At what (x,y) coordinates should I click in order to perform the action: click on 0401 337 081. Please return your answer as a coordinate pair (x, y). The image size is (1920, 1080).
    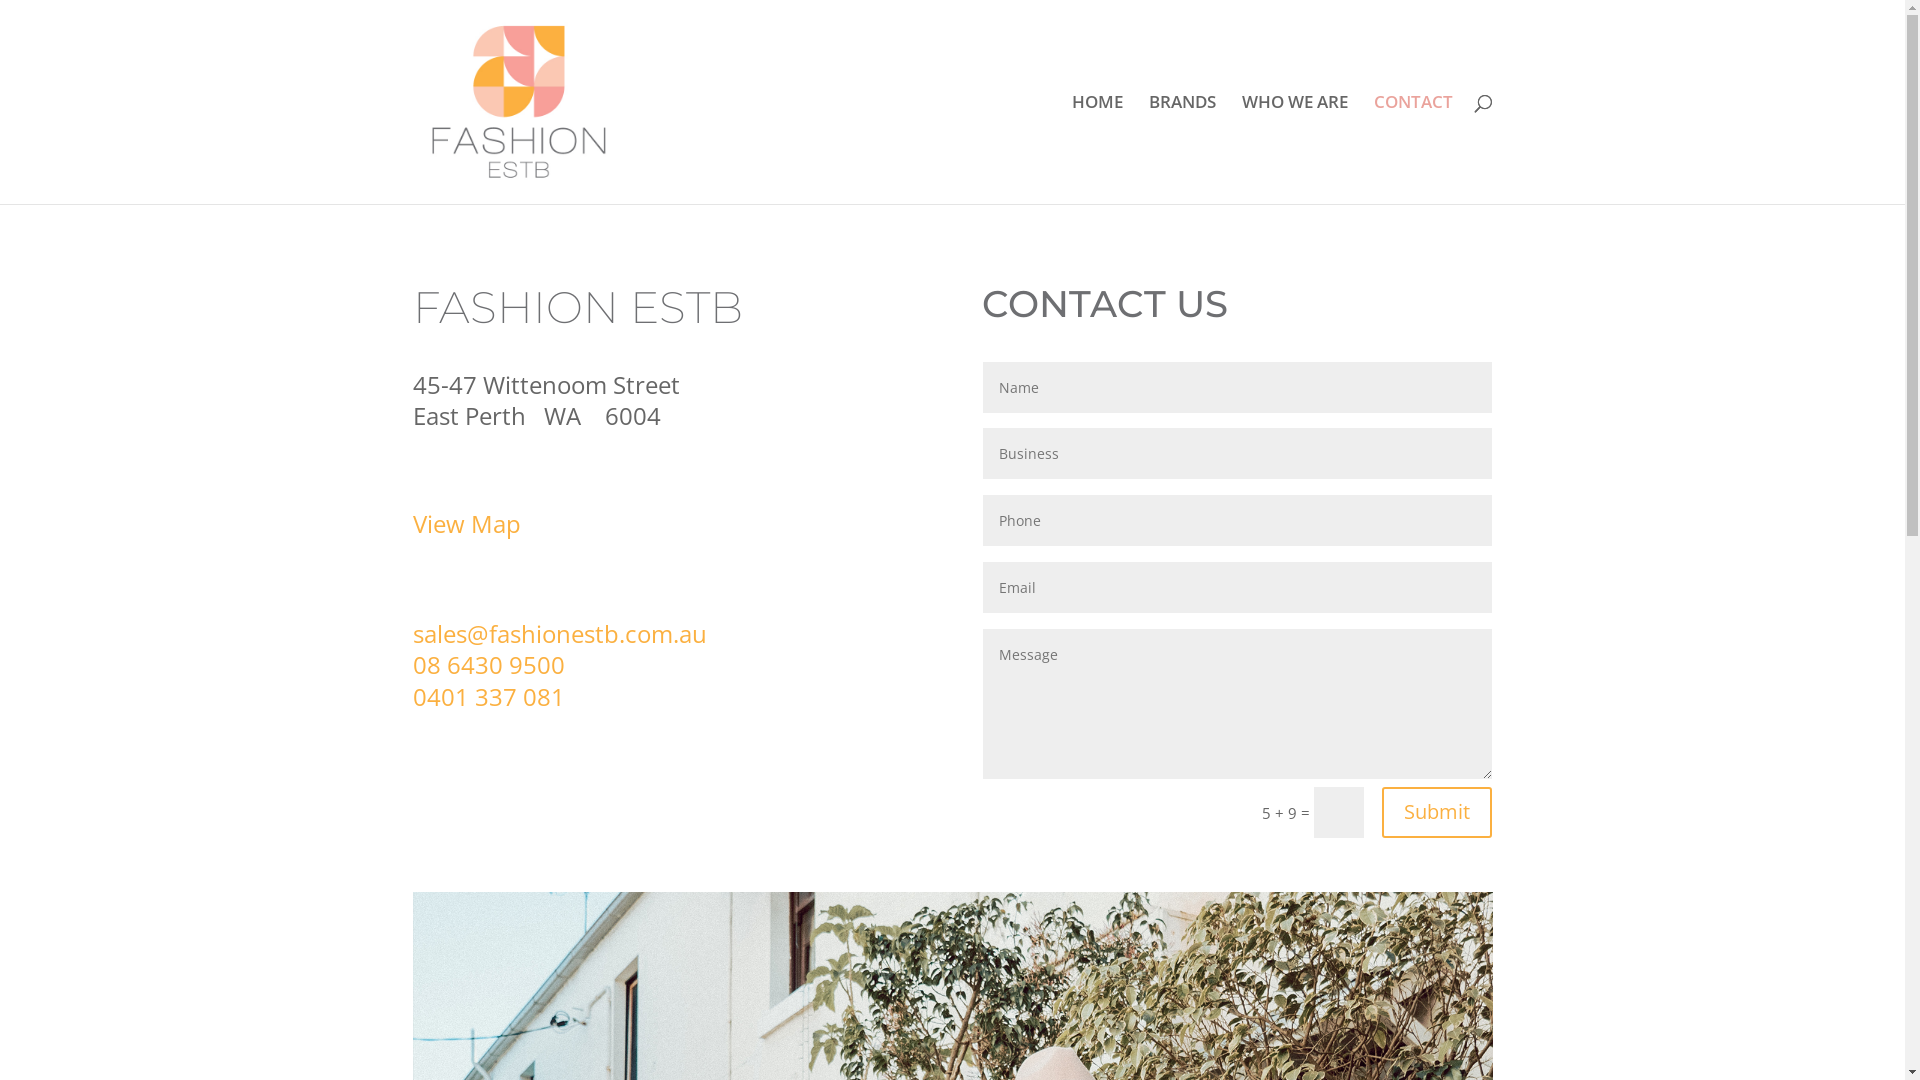
    Looking at the image, I should click on (488, 696).